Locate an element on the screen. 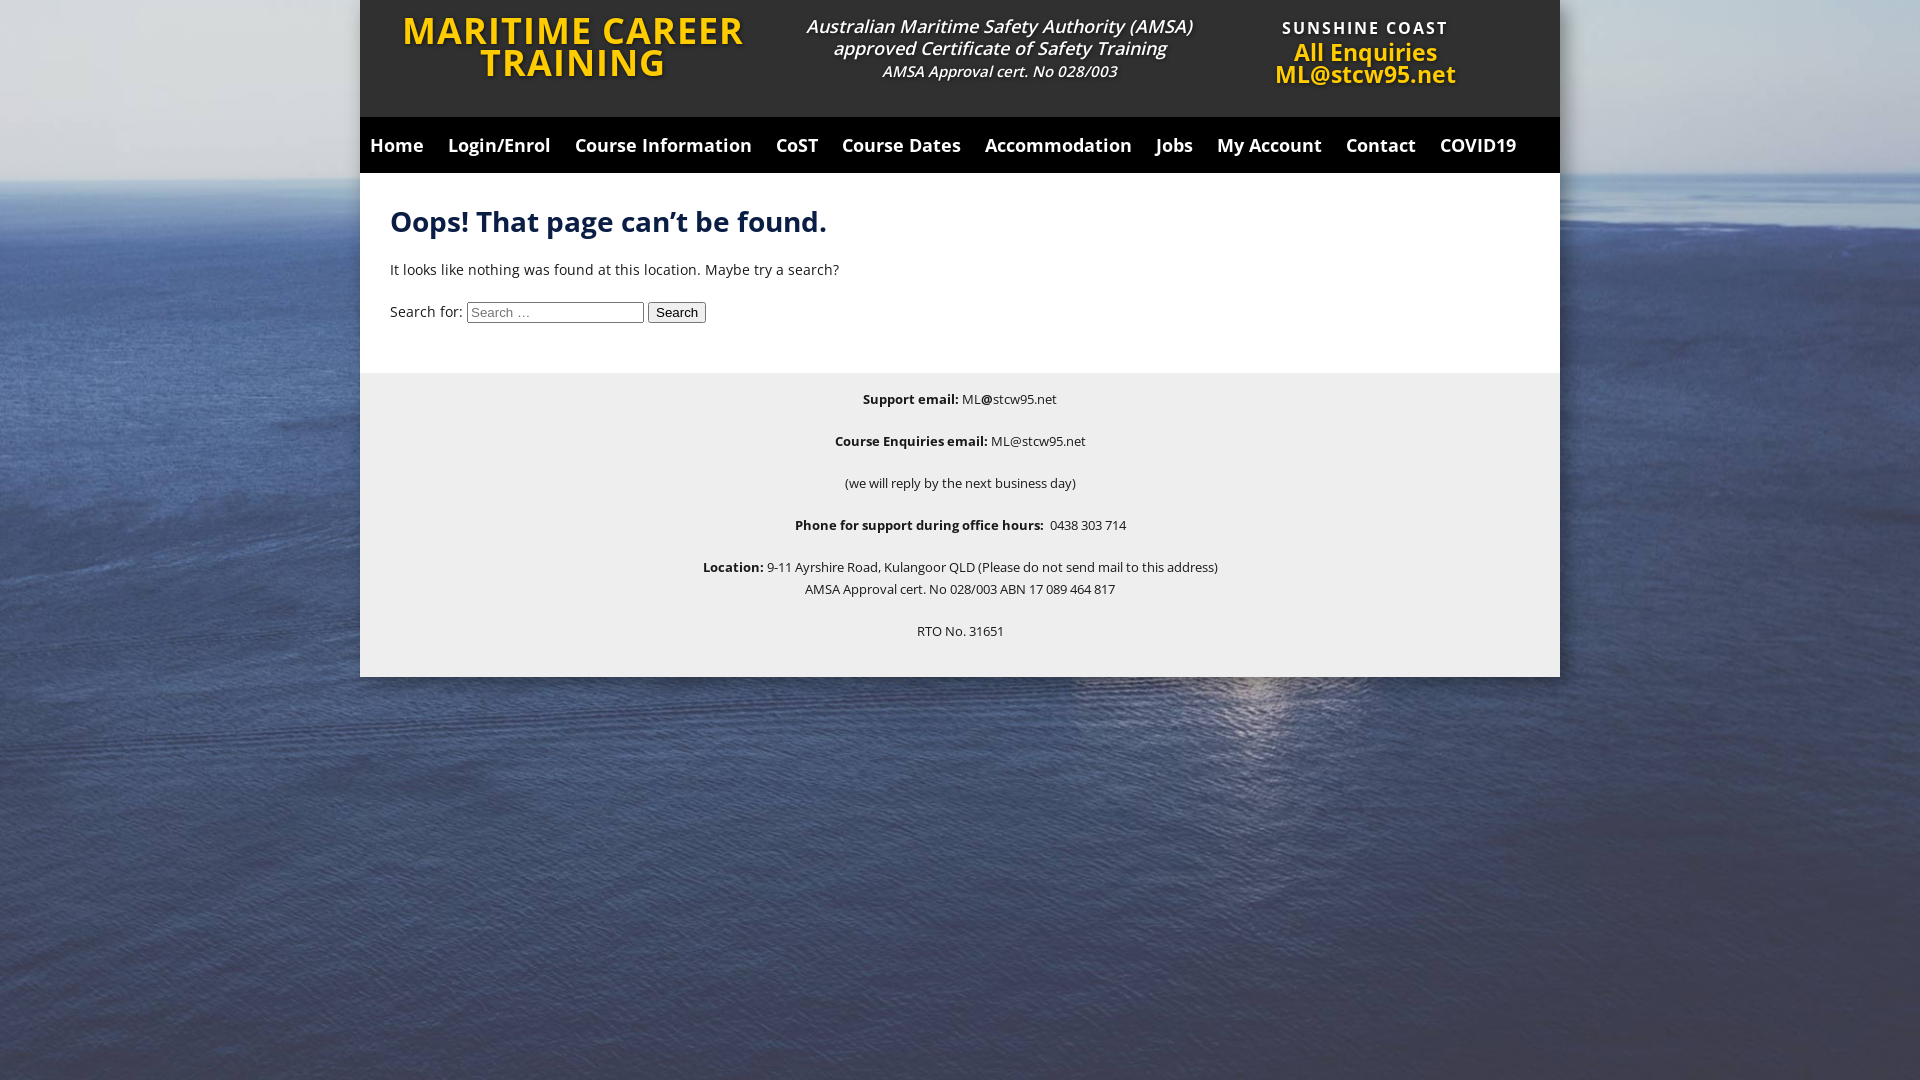 This screenshot has height=1080, width=1920. Course Information is located at coordinates (664, 145).